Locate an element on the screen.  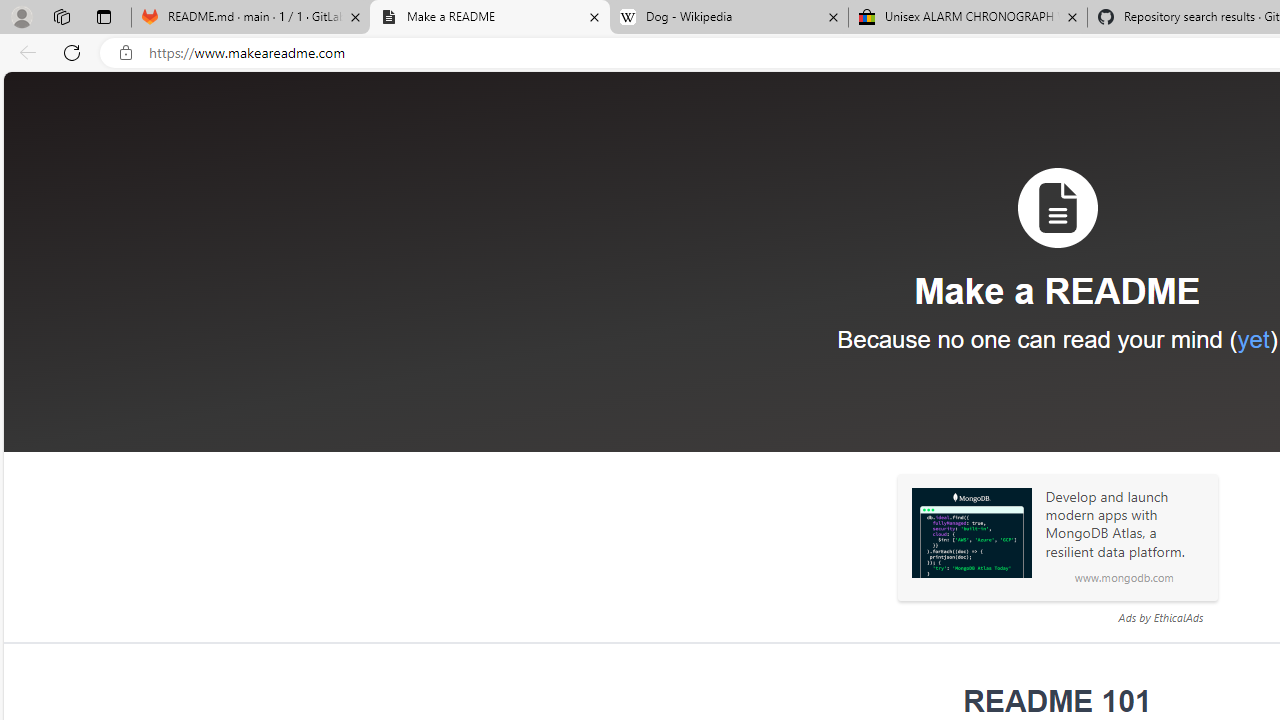
Sponsored: MongoDB is located at coordinates (971, 533).